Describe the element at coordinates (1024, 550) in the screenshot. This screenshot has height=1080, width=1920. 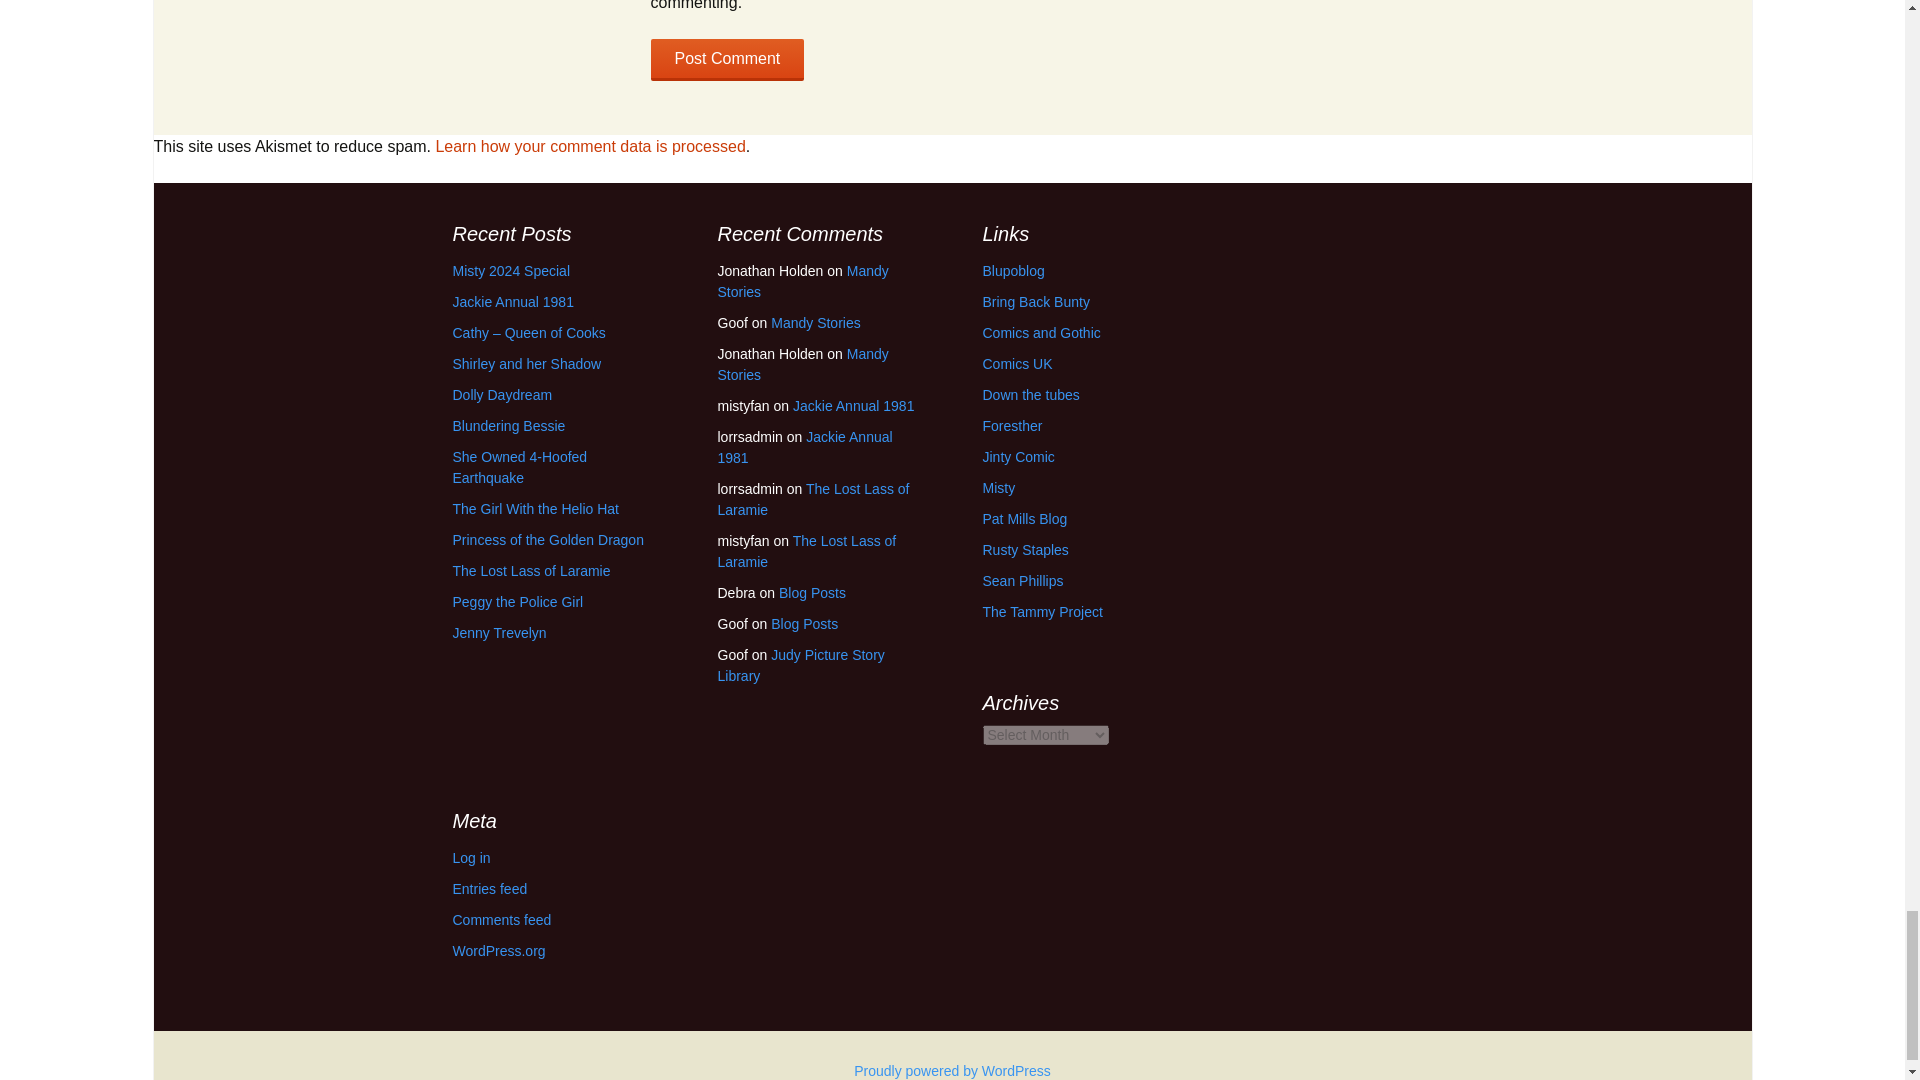
I see `Mike discusses british comics, including some family trees.` at that location.